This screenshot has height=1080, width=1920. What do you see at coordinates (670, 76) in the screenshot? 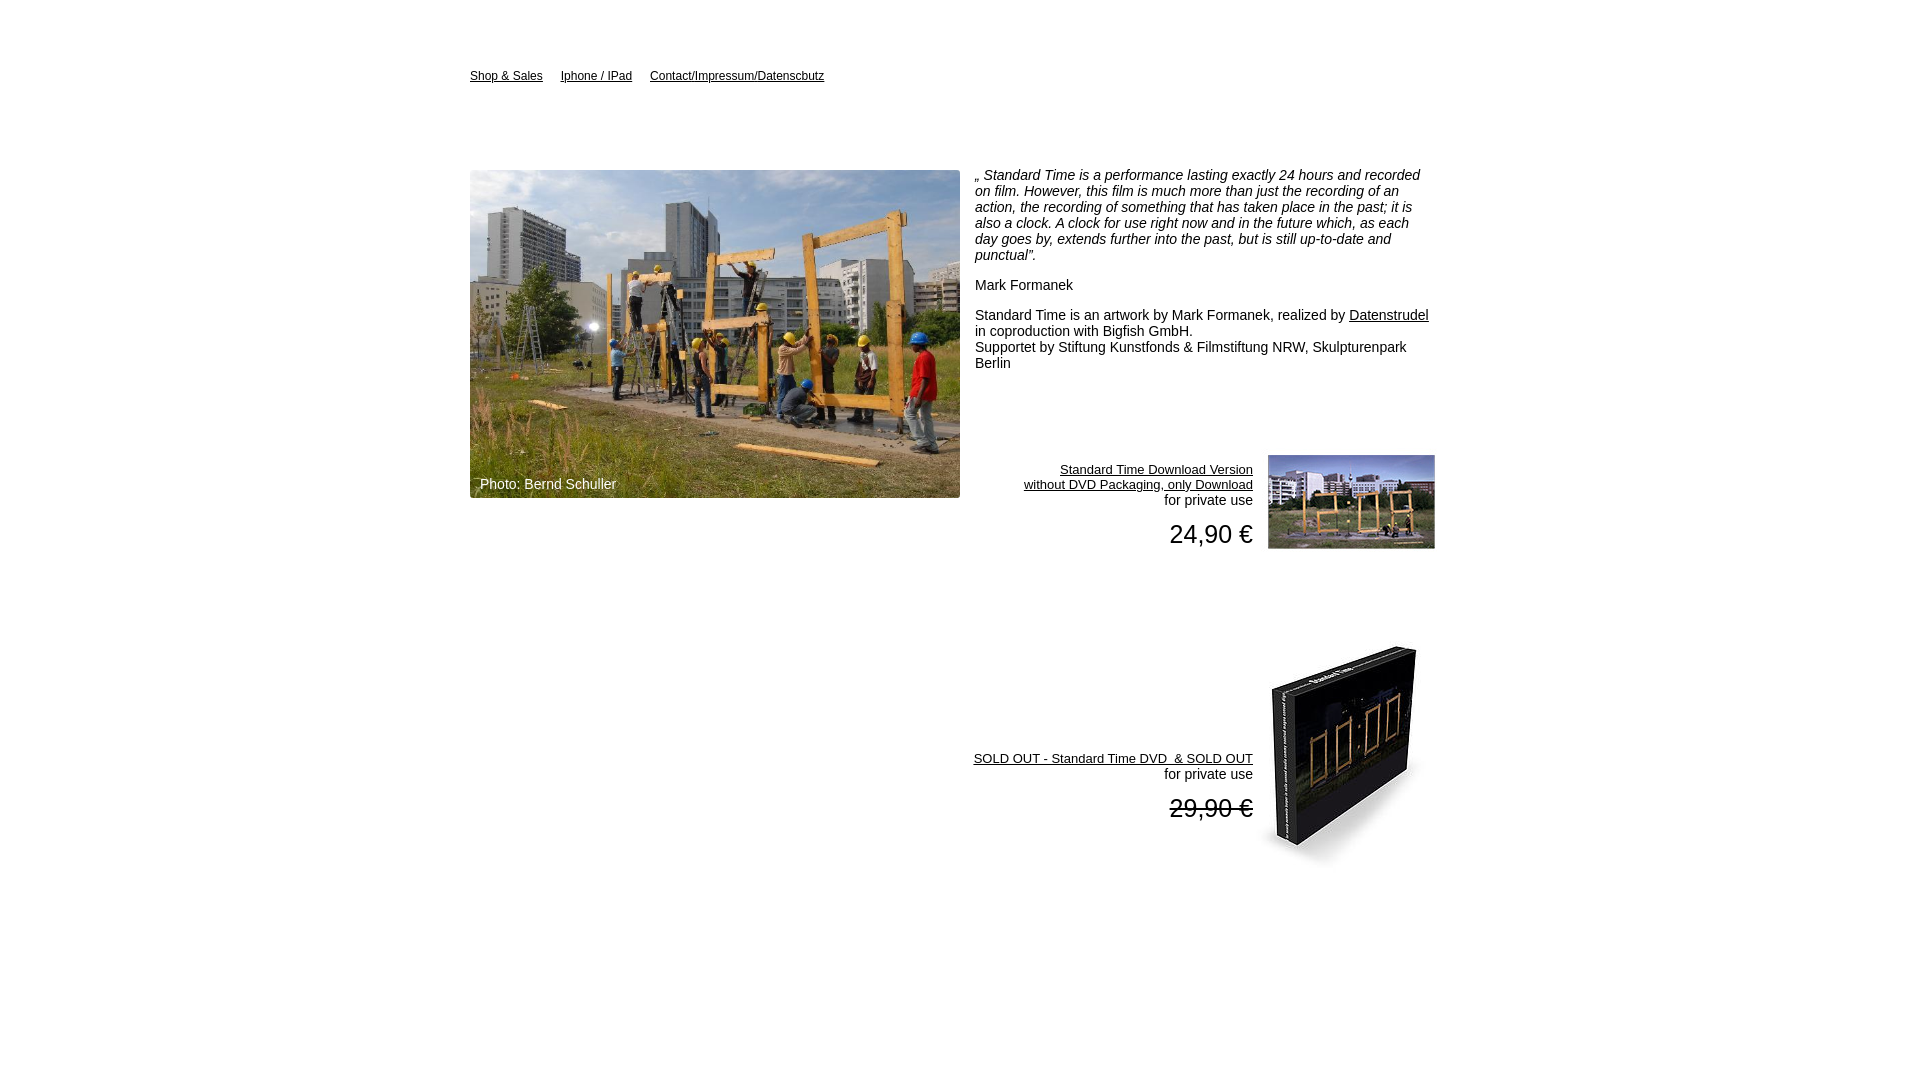
I see `Contact` at bounding box center [670, 76].